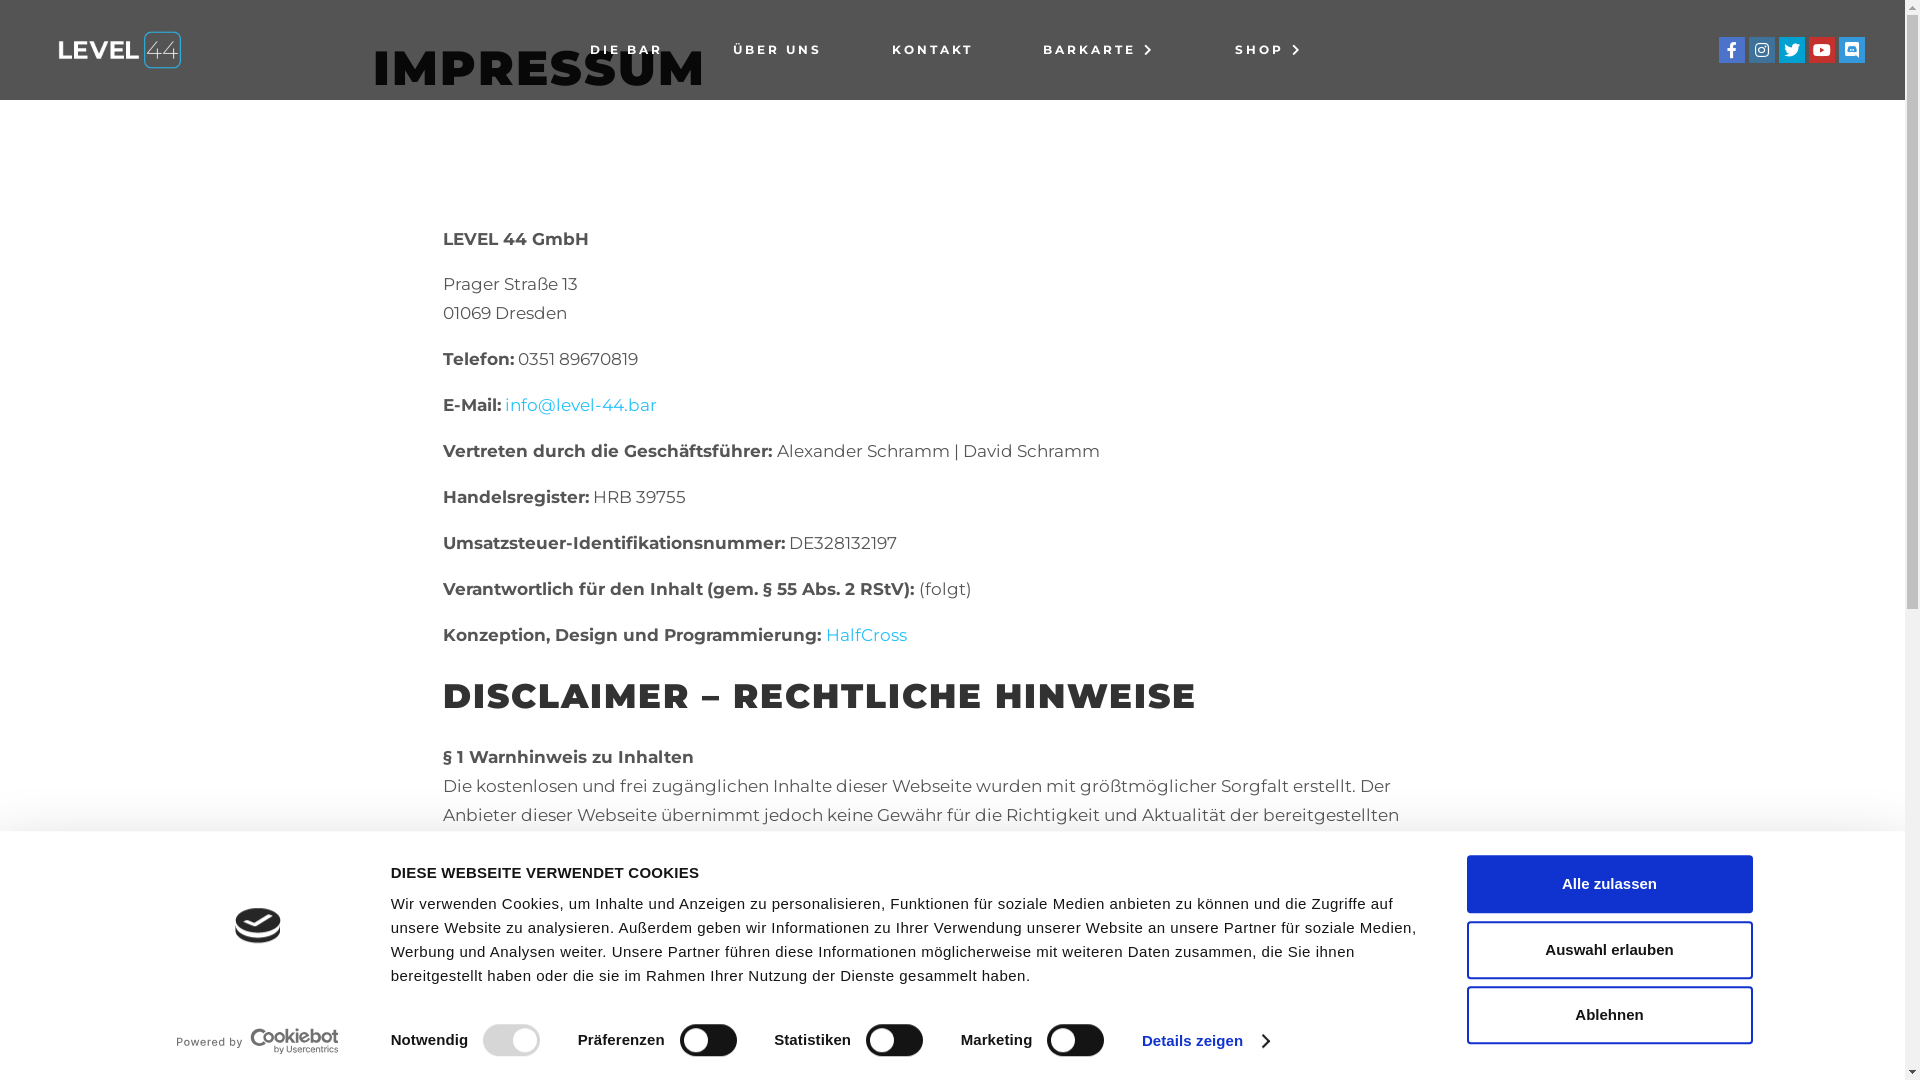 The image size is (1920, 1080). Describe the element at coordinates (1609, 884) in the screenshot. I see `Alle zulassen` at that location.